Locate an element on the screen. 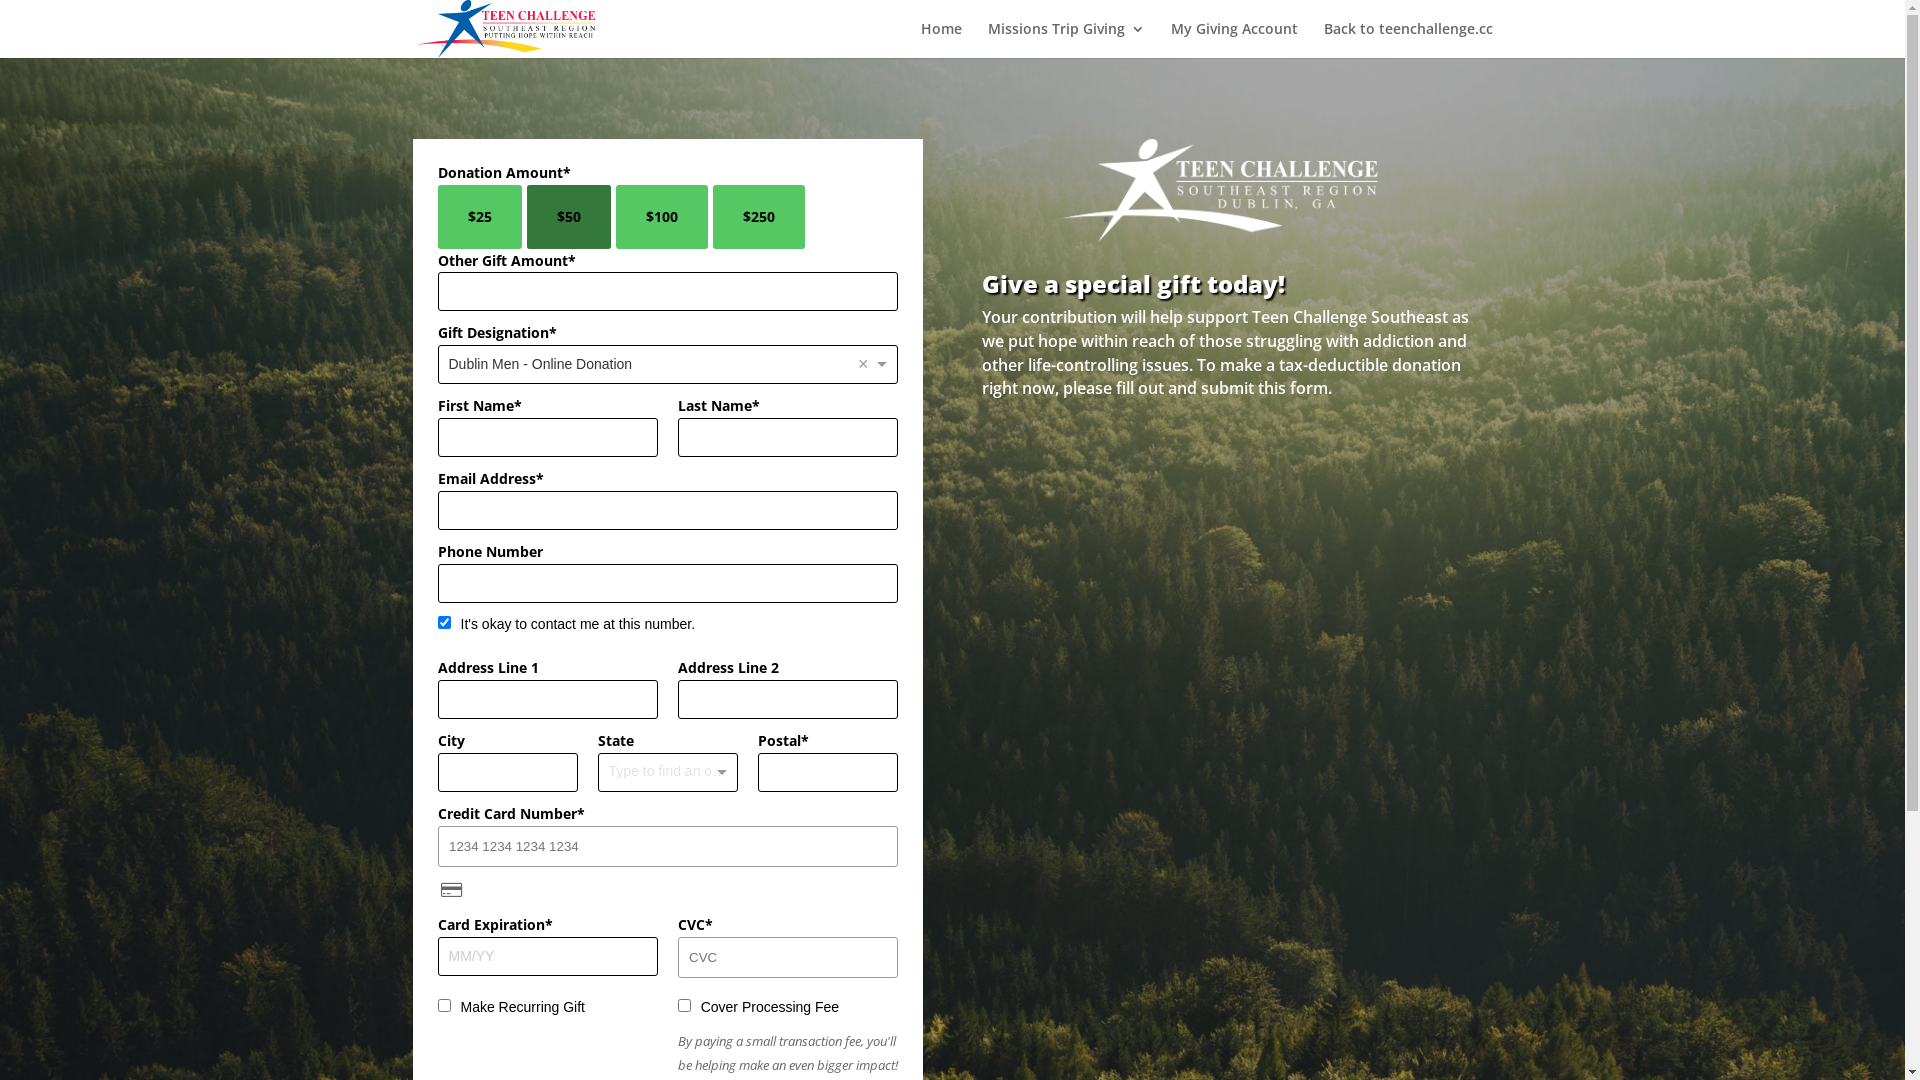 Image resolution: width=1920 pixels, height=1080 pixels. Home is located at coordinates (940, 40).